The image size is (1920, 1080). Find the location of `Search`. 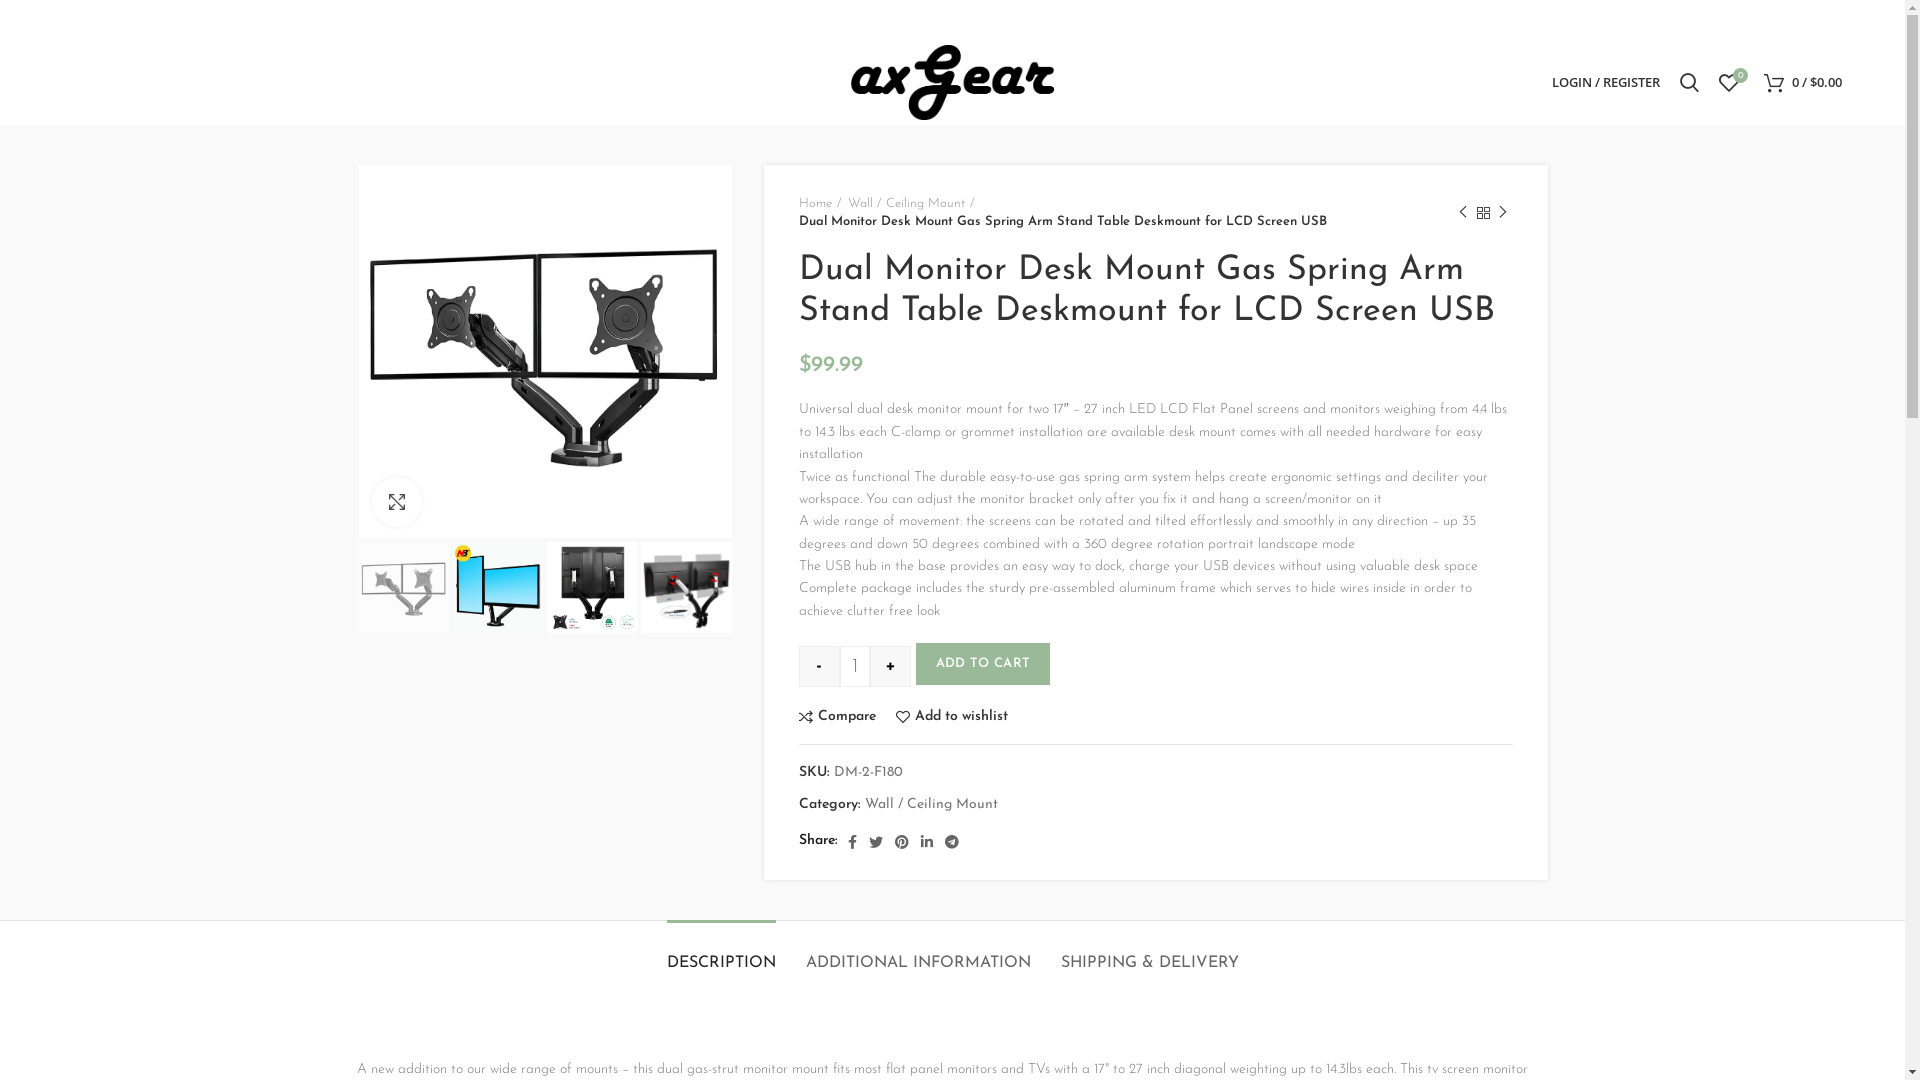

Search is located at coordinates (1690, 82).